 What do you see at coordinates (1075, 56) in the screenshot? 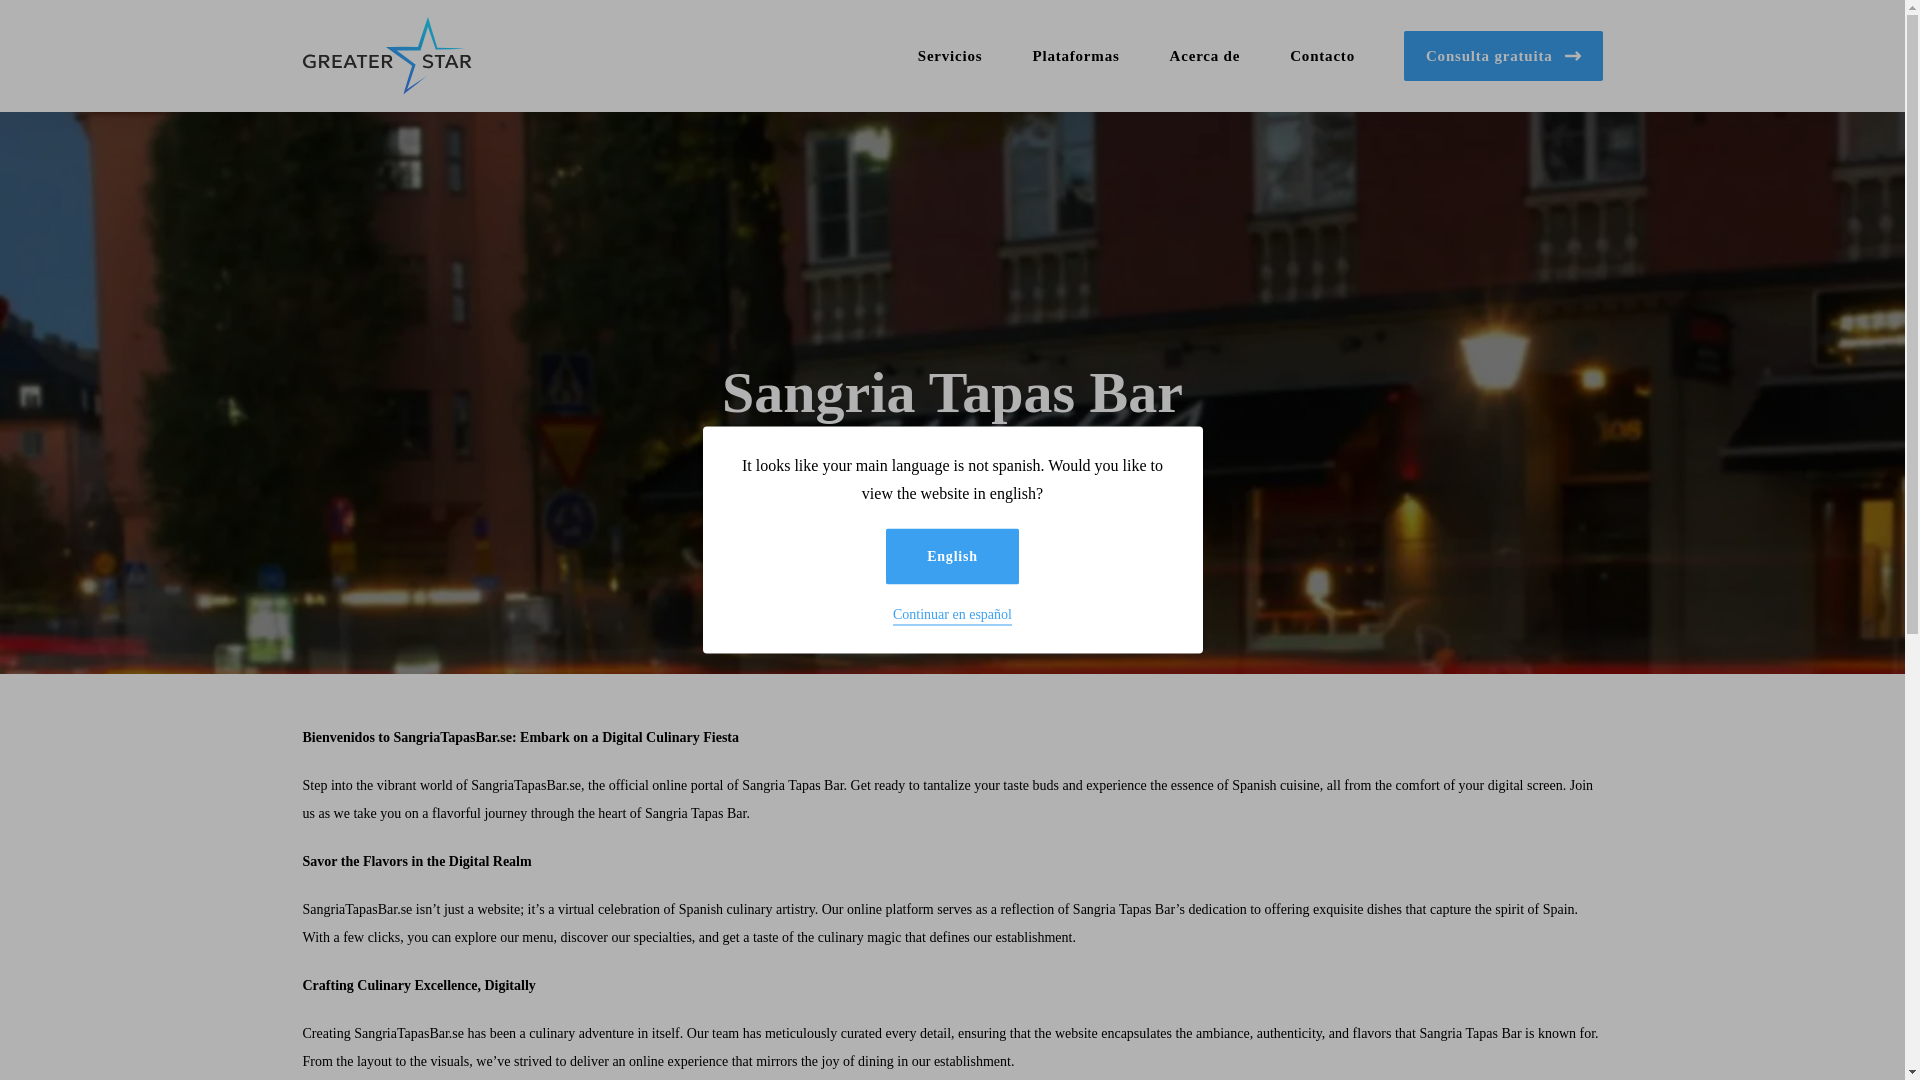
I see `Plataformas` at bounding box center [1075, 56].